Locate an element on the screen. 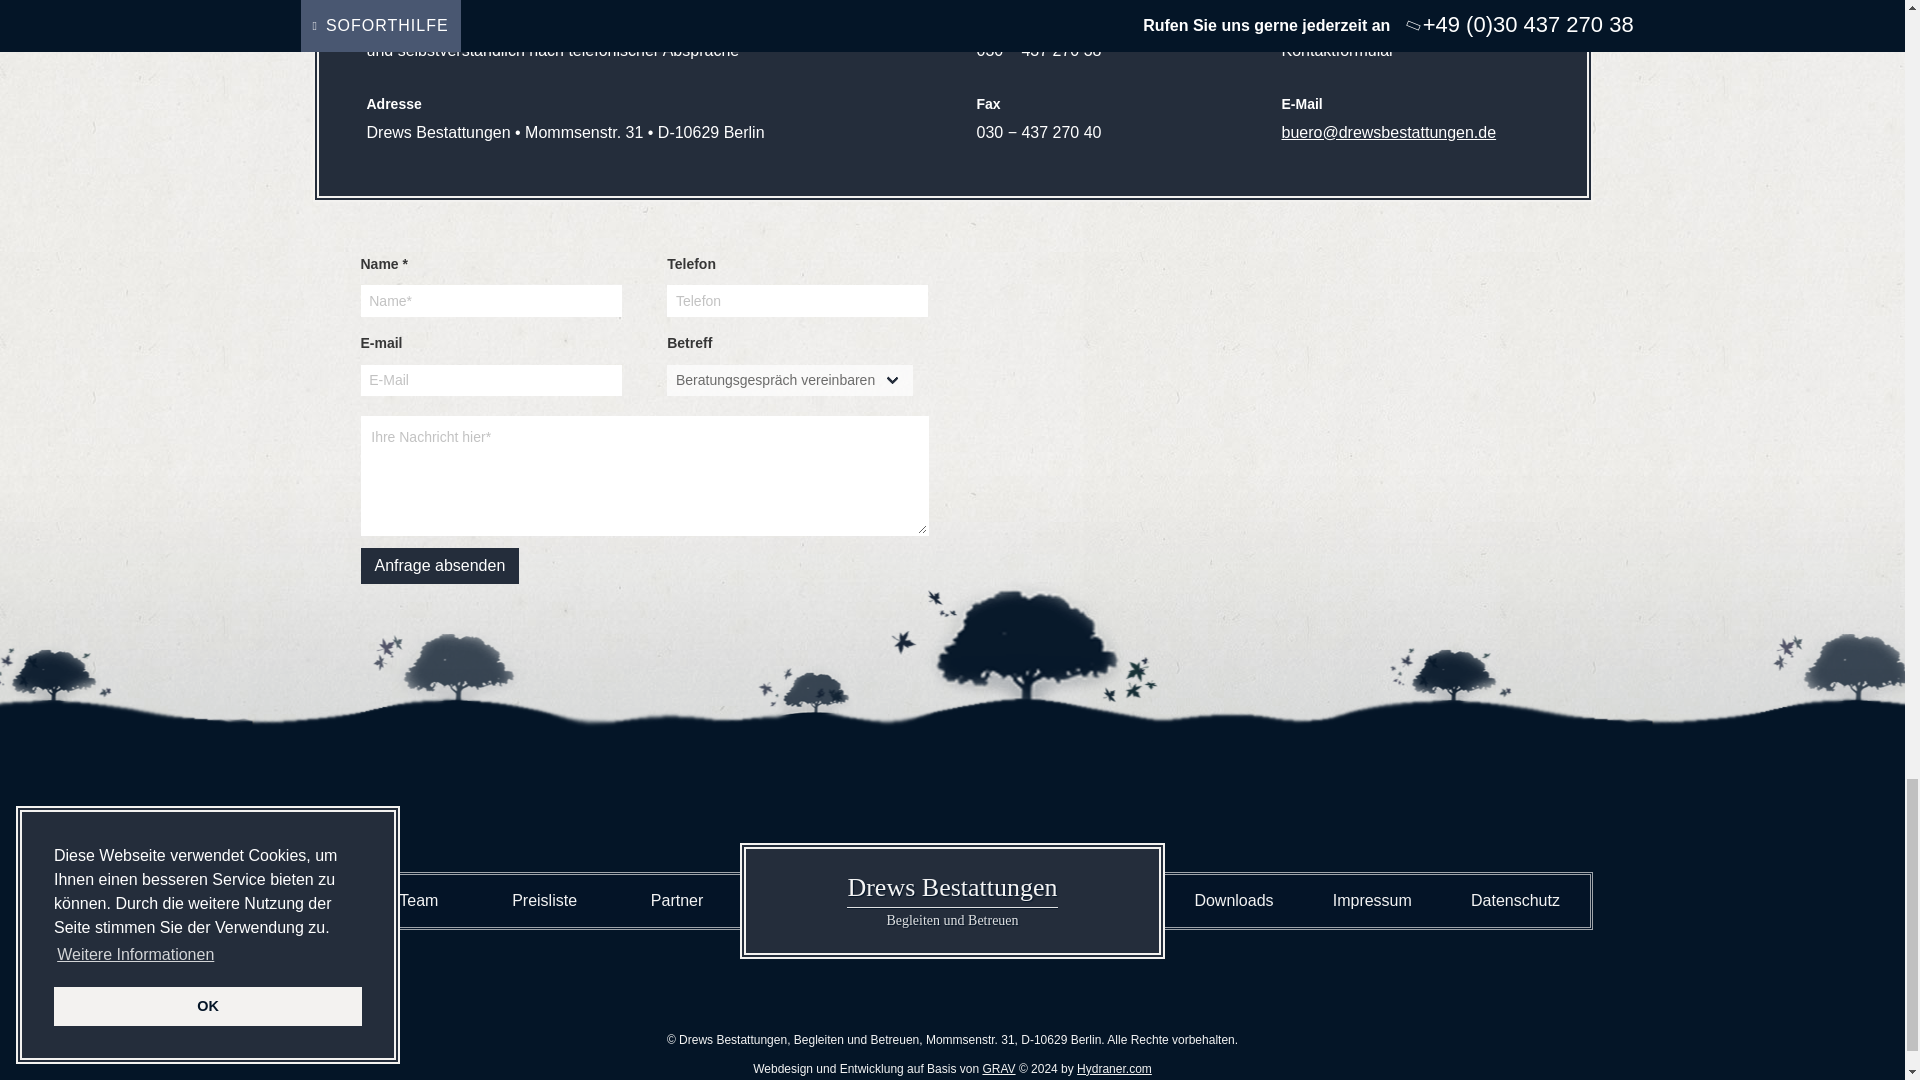  Partner is located at coordinates (676, 900).